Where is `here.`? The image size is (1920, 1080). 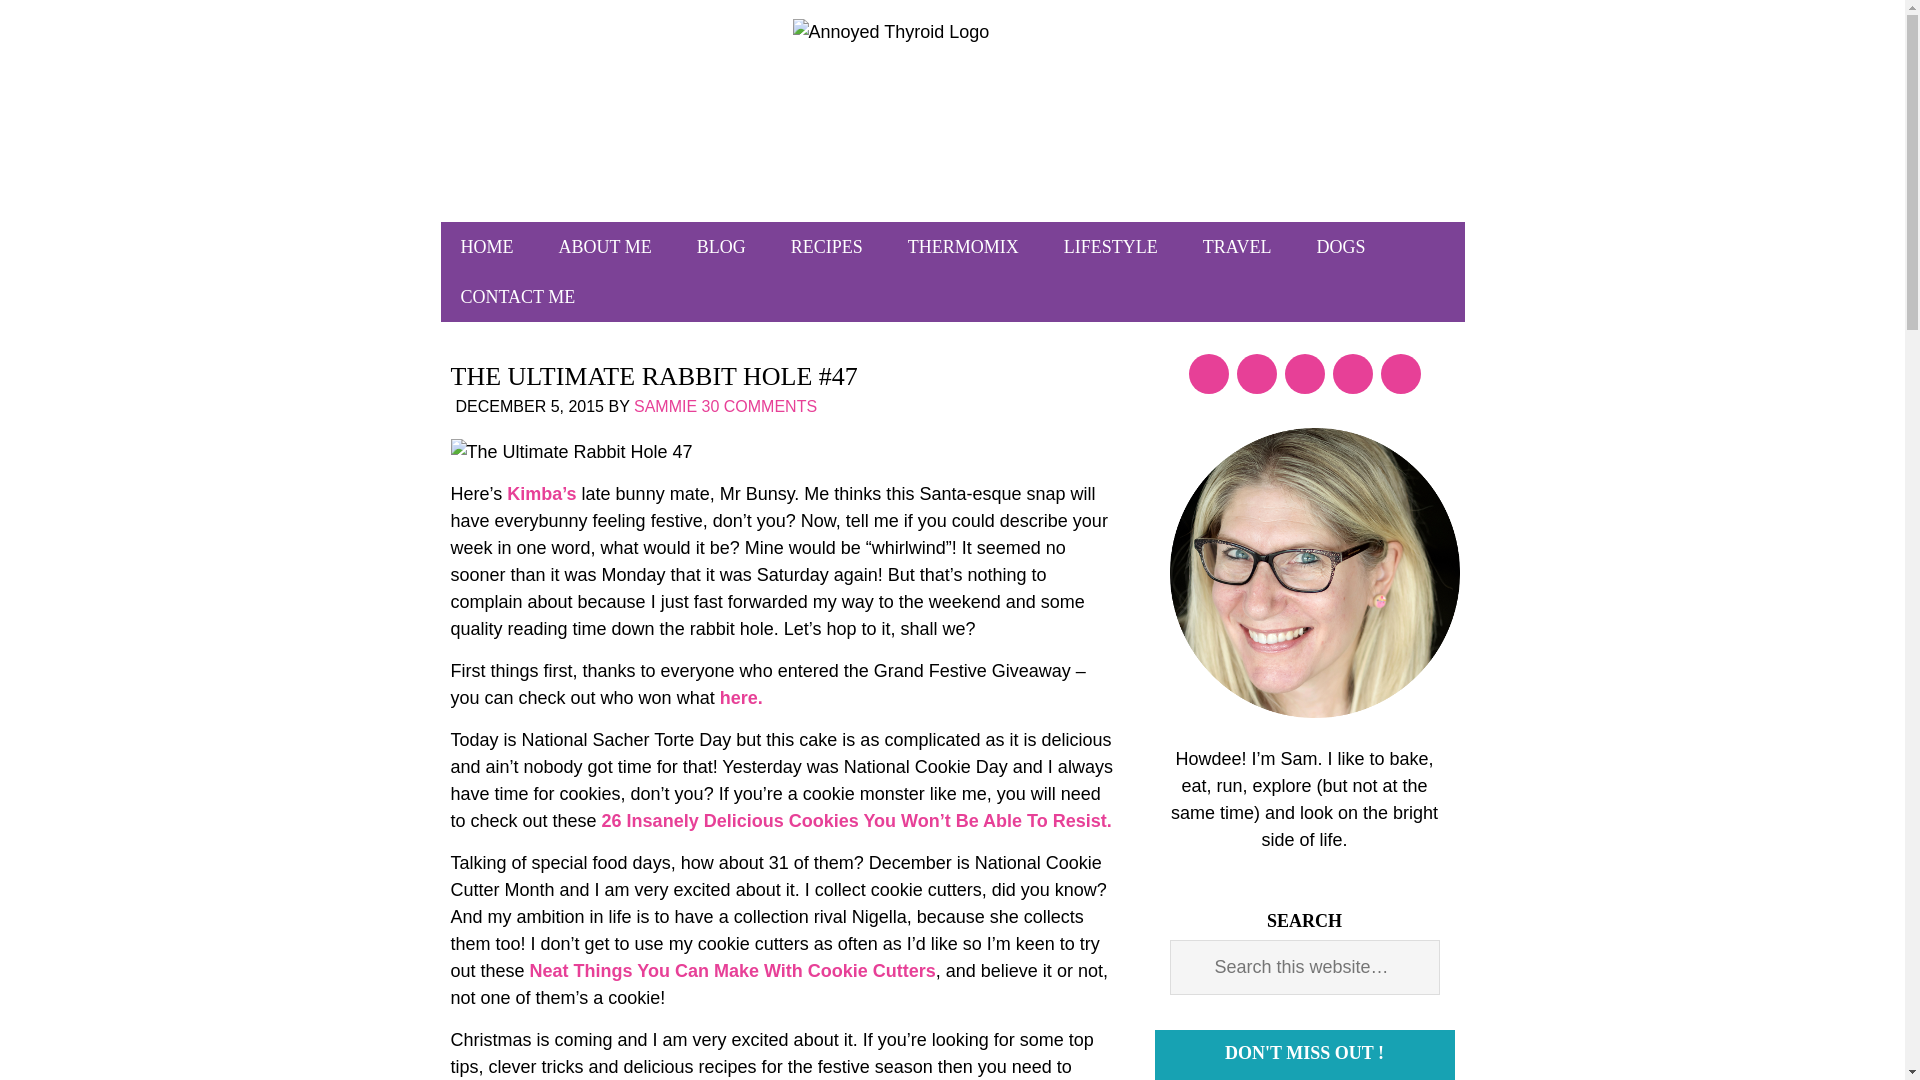 here. is located at coordinates (741, 698).